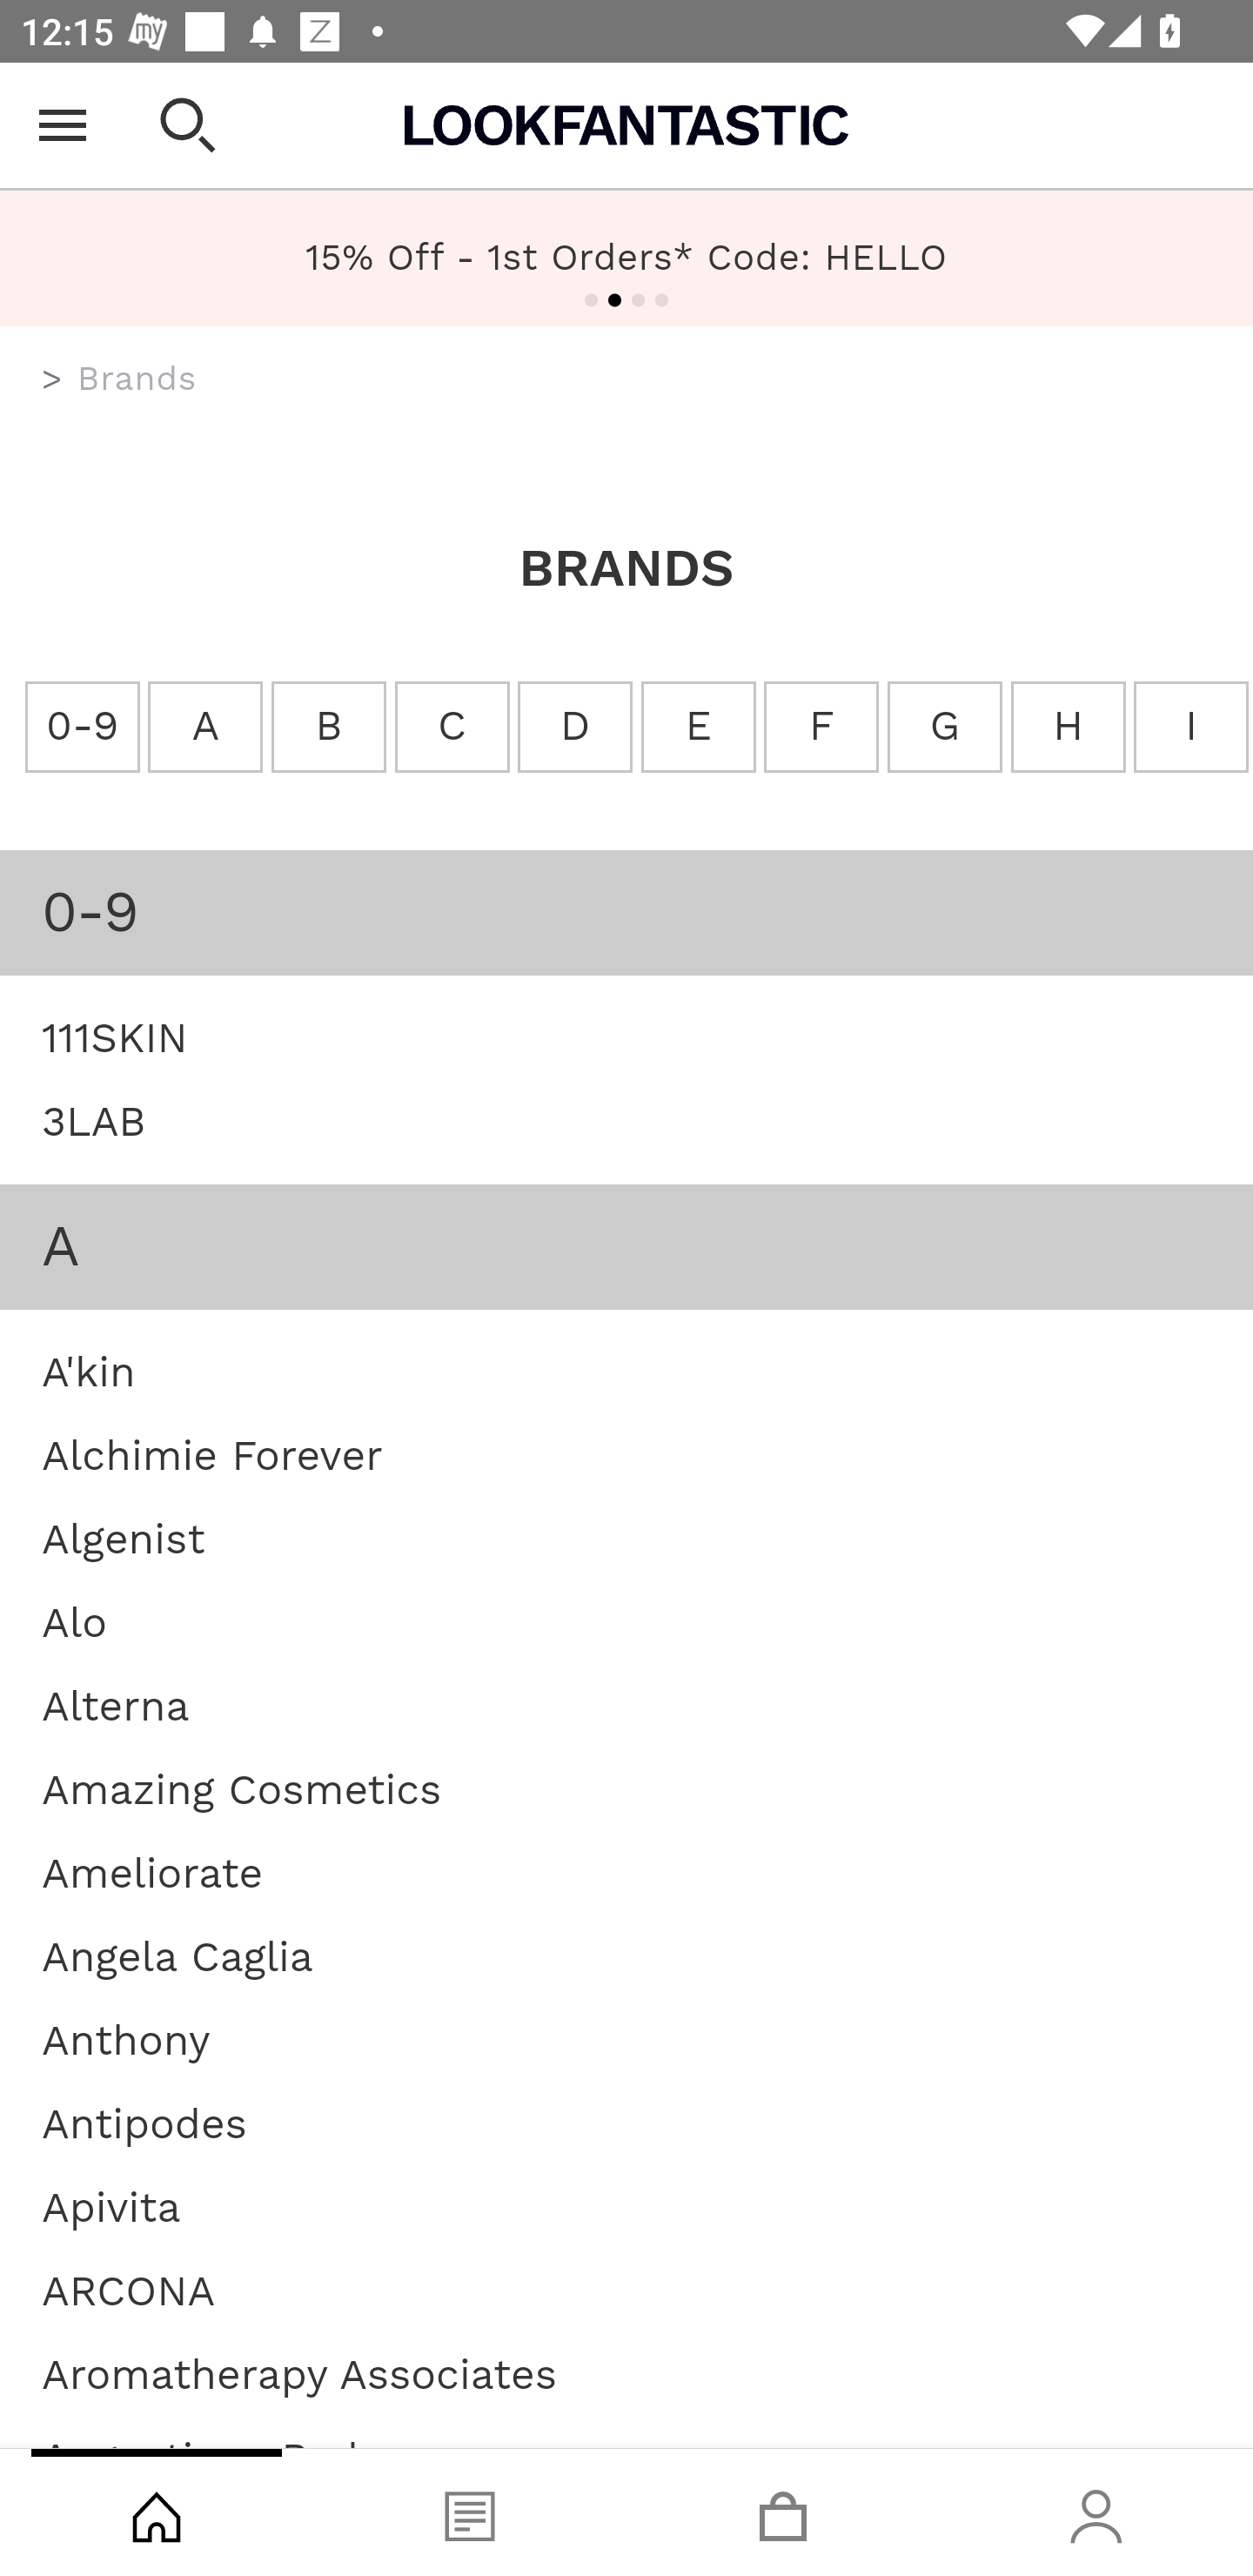 The width and height of the screenshot is (1253, 2576). Describe the element at coordinates (82, 728) in the screenshot. I see `0-9` at that location.